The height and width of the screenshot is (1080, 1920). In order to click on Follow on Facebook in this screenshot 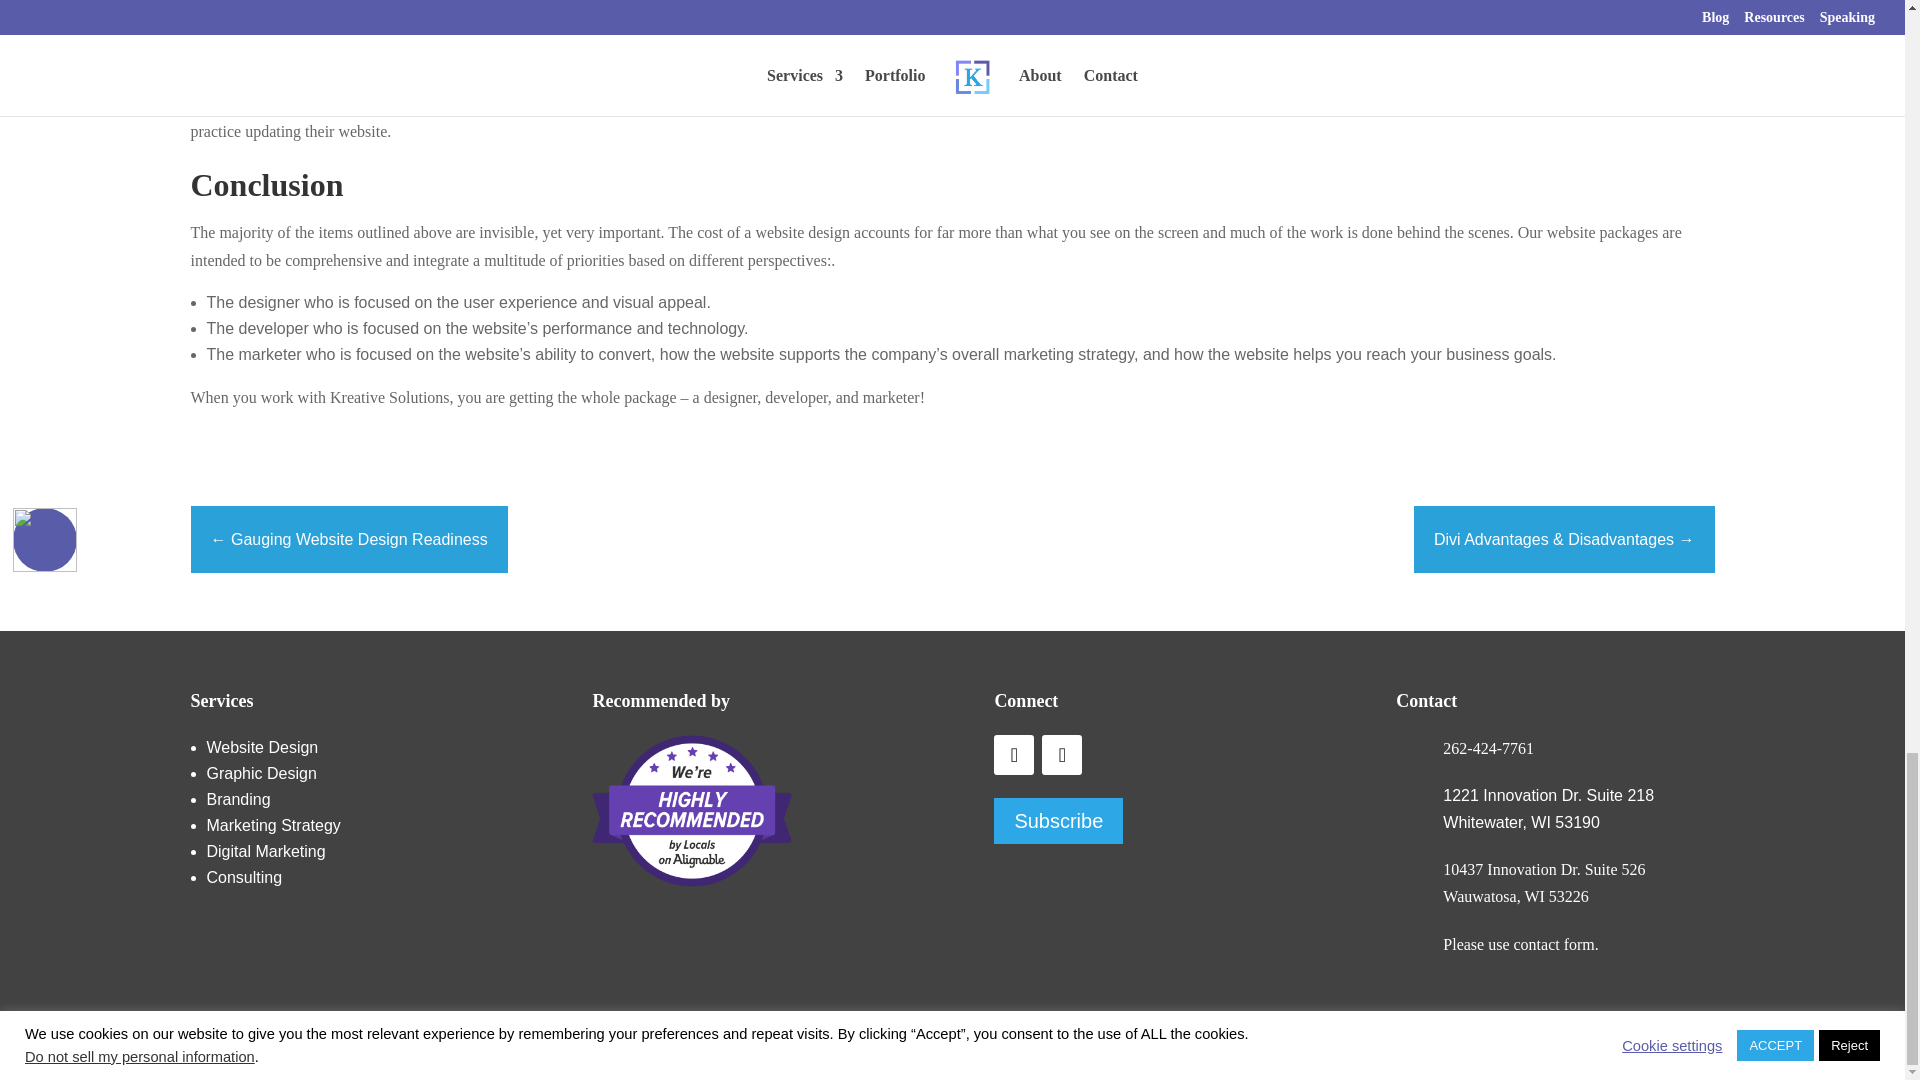, I will do `click(1014, 755)`.